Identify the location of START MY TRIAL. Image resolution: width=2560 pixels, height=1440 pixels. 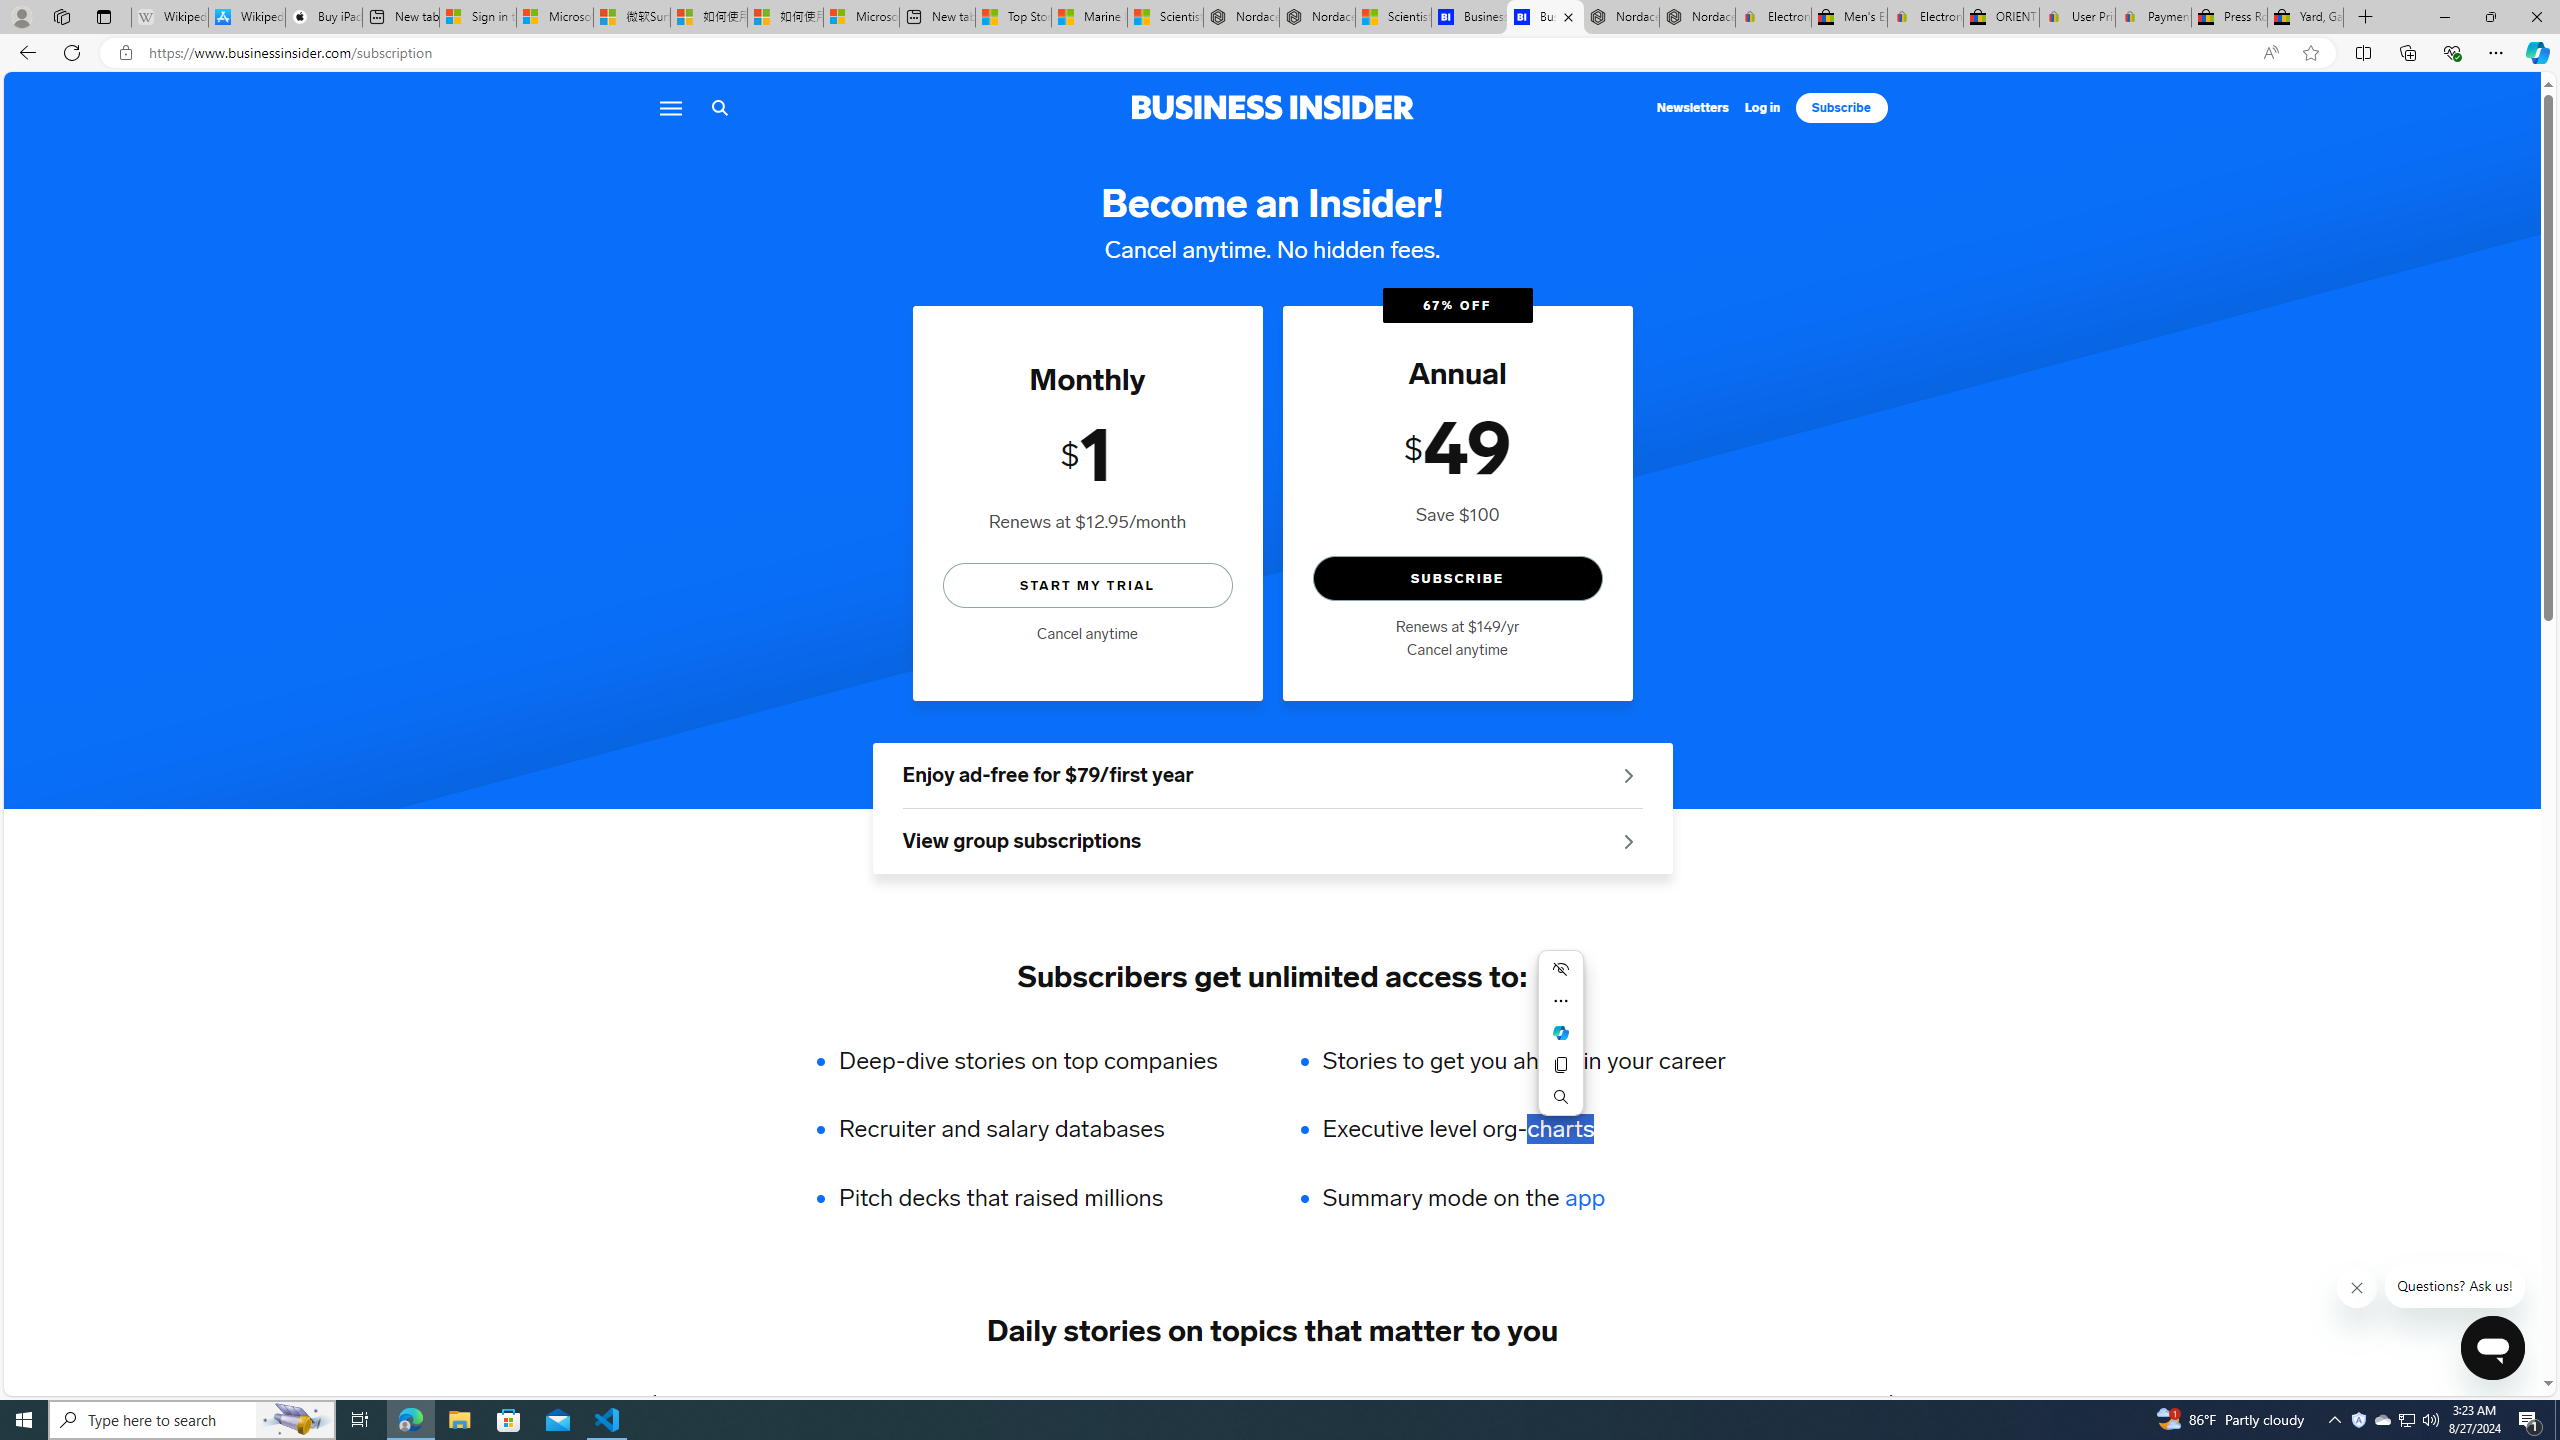
(1088, 584).